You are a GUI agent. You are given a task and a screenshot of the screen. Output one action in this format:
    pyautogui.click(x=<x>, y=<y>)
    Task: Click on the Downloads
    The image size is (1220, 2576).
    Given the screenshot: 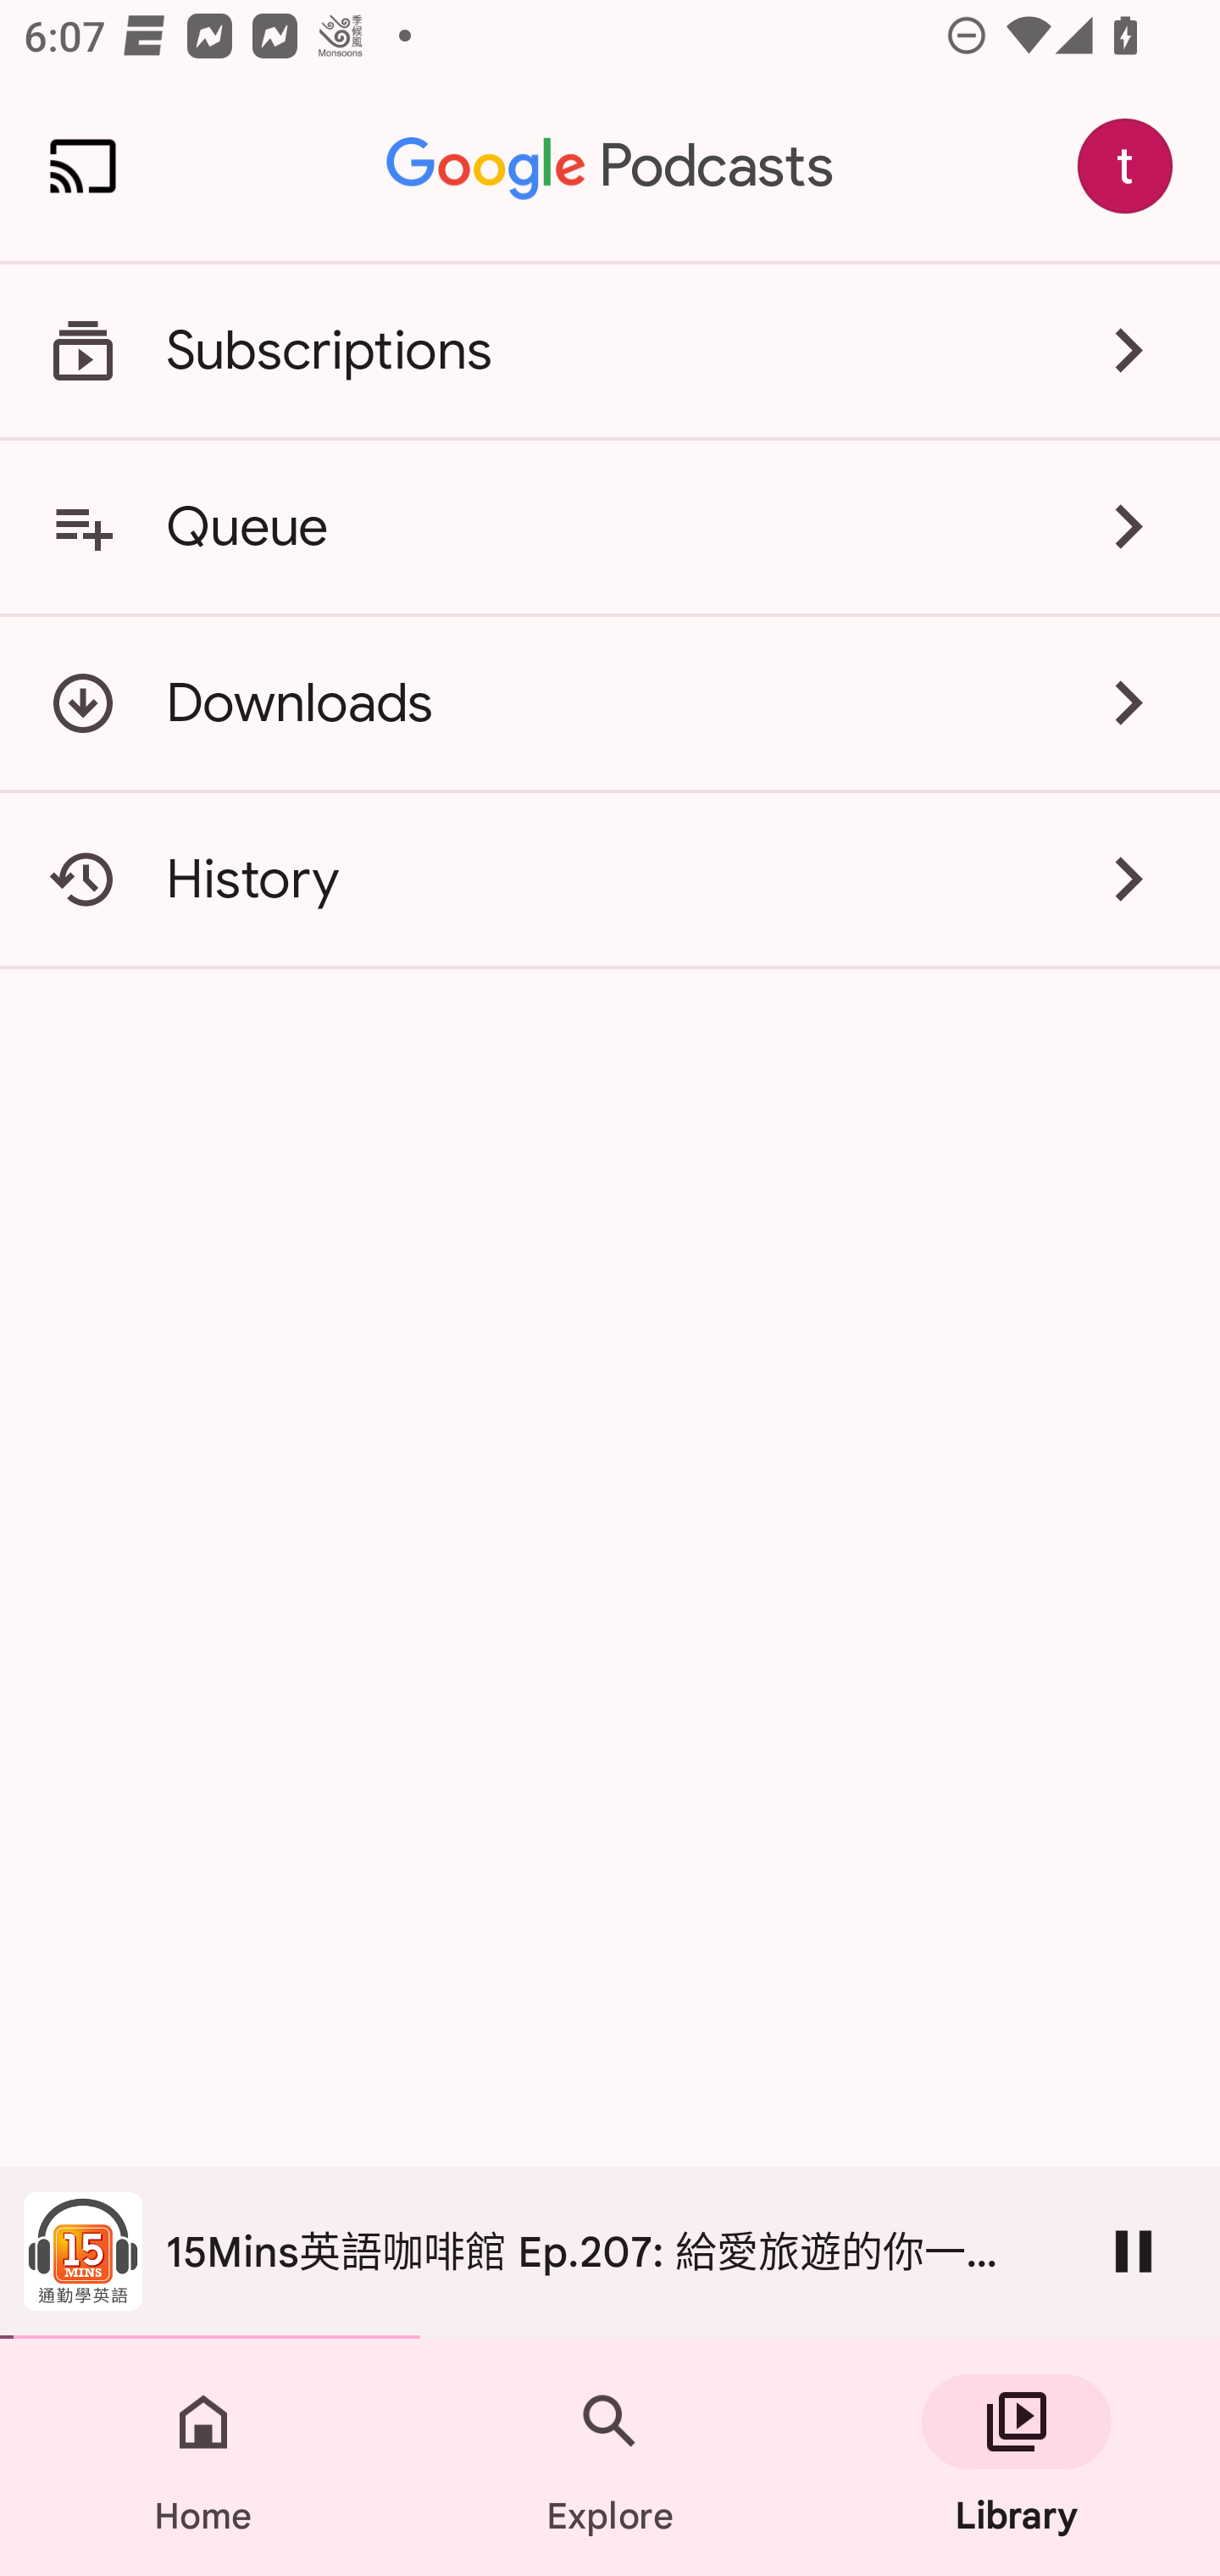 What is the action you would take?
    pyautogui.click(x=610, y=703)
    